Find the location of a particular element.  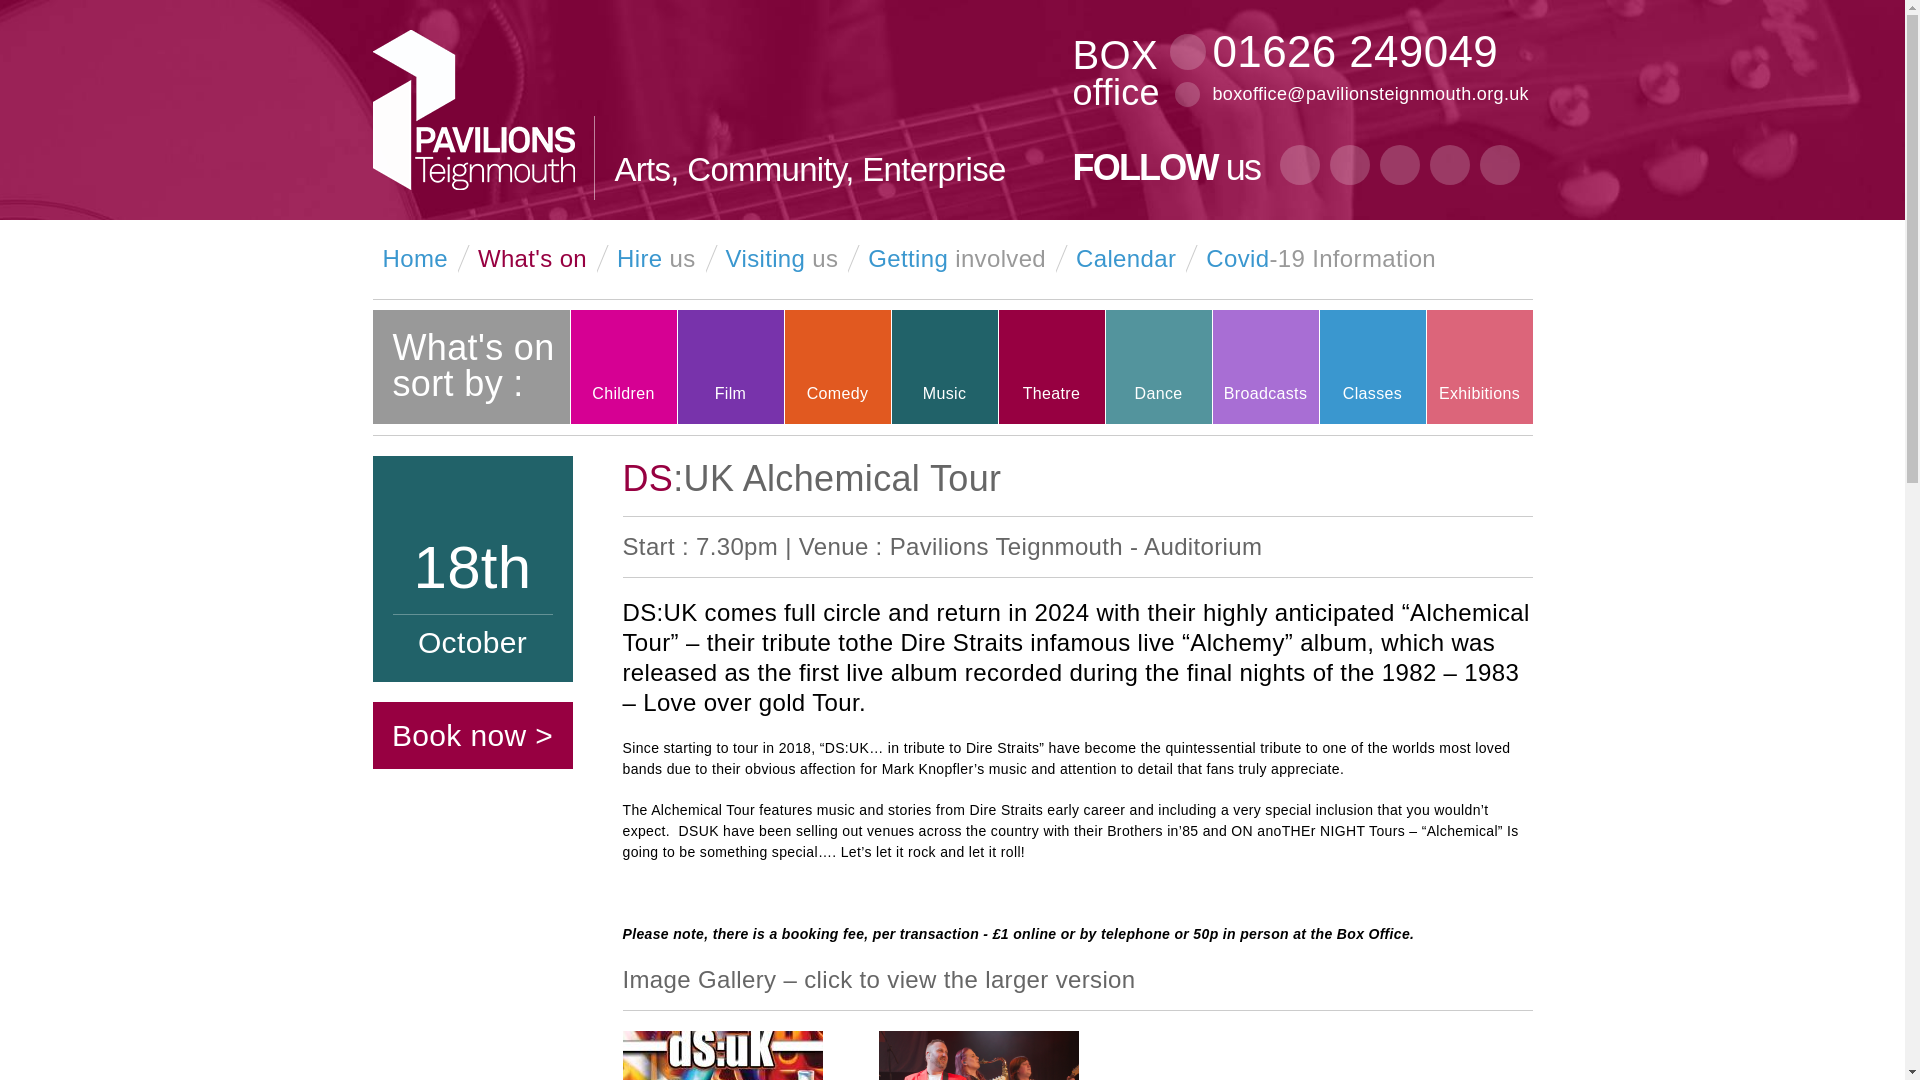

Broadcasts is located at coordinates (1264, 366).